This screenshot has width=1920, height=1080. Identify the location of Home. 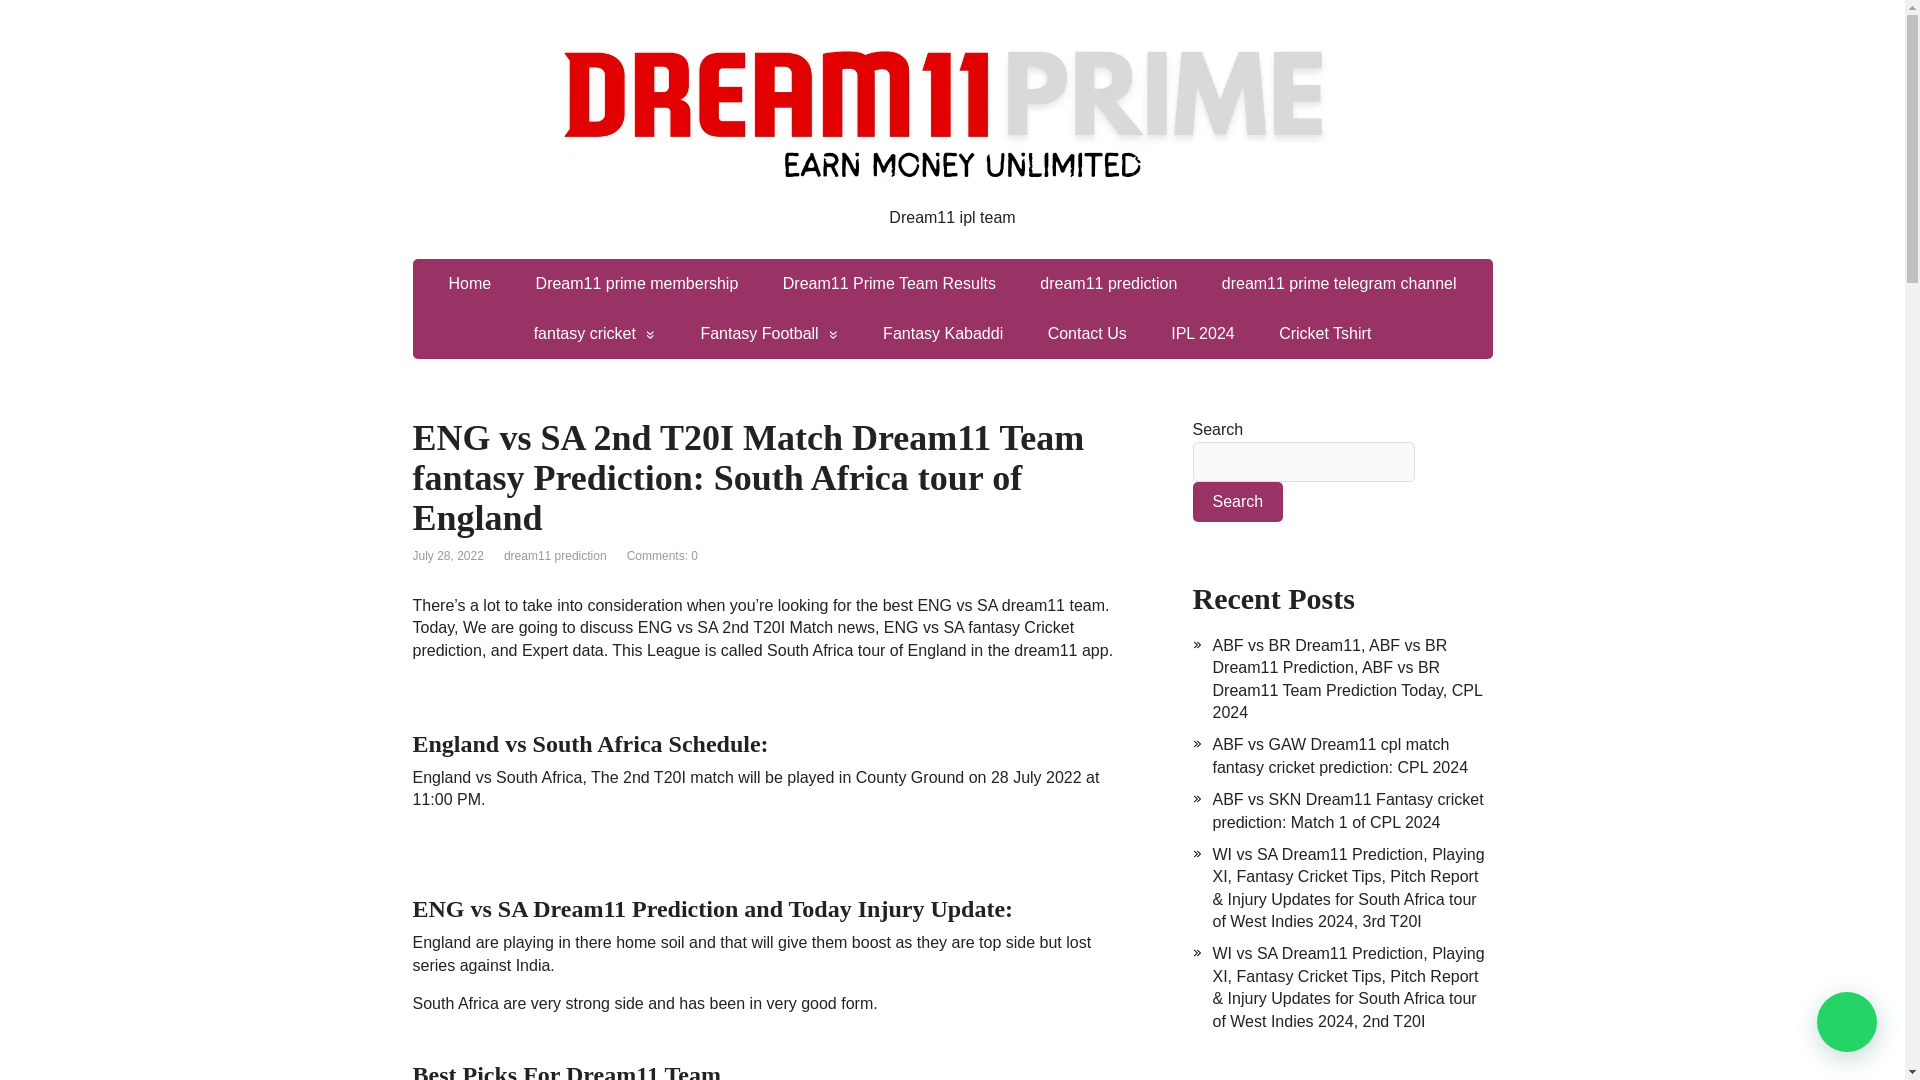
(469, 284).